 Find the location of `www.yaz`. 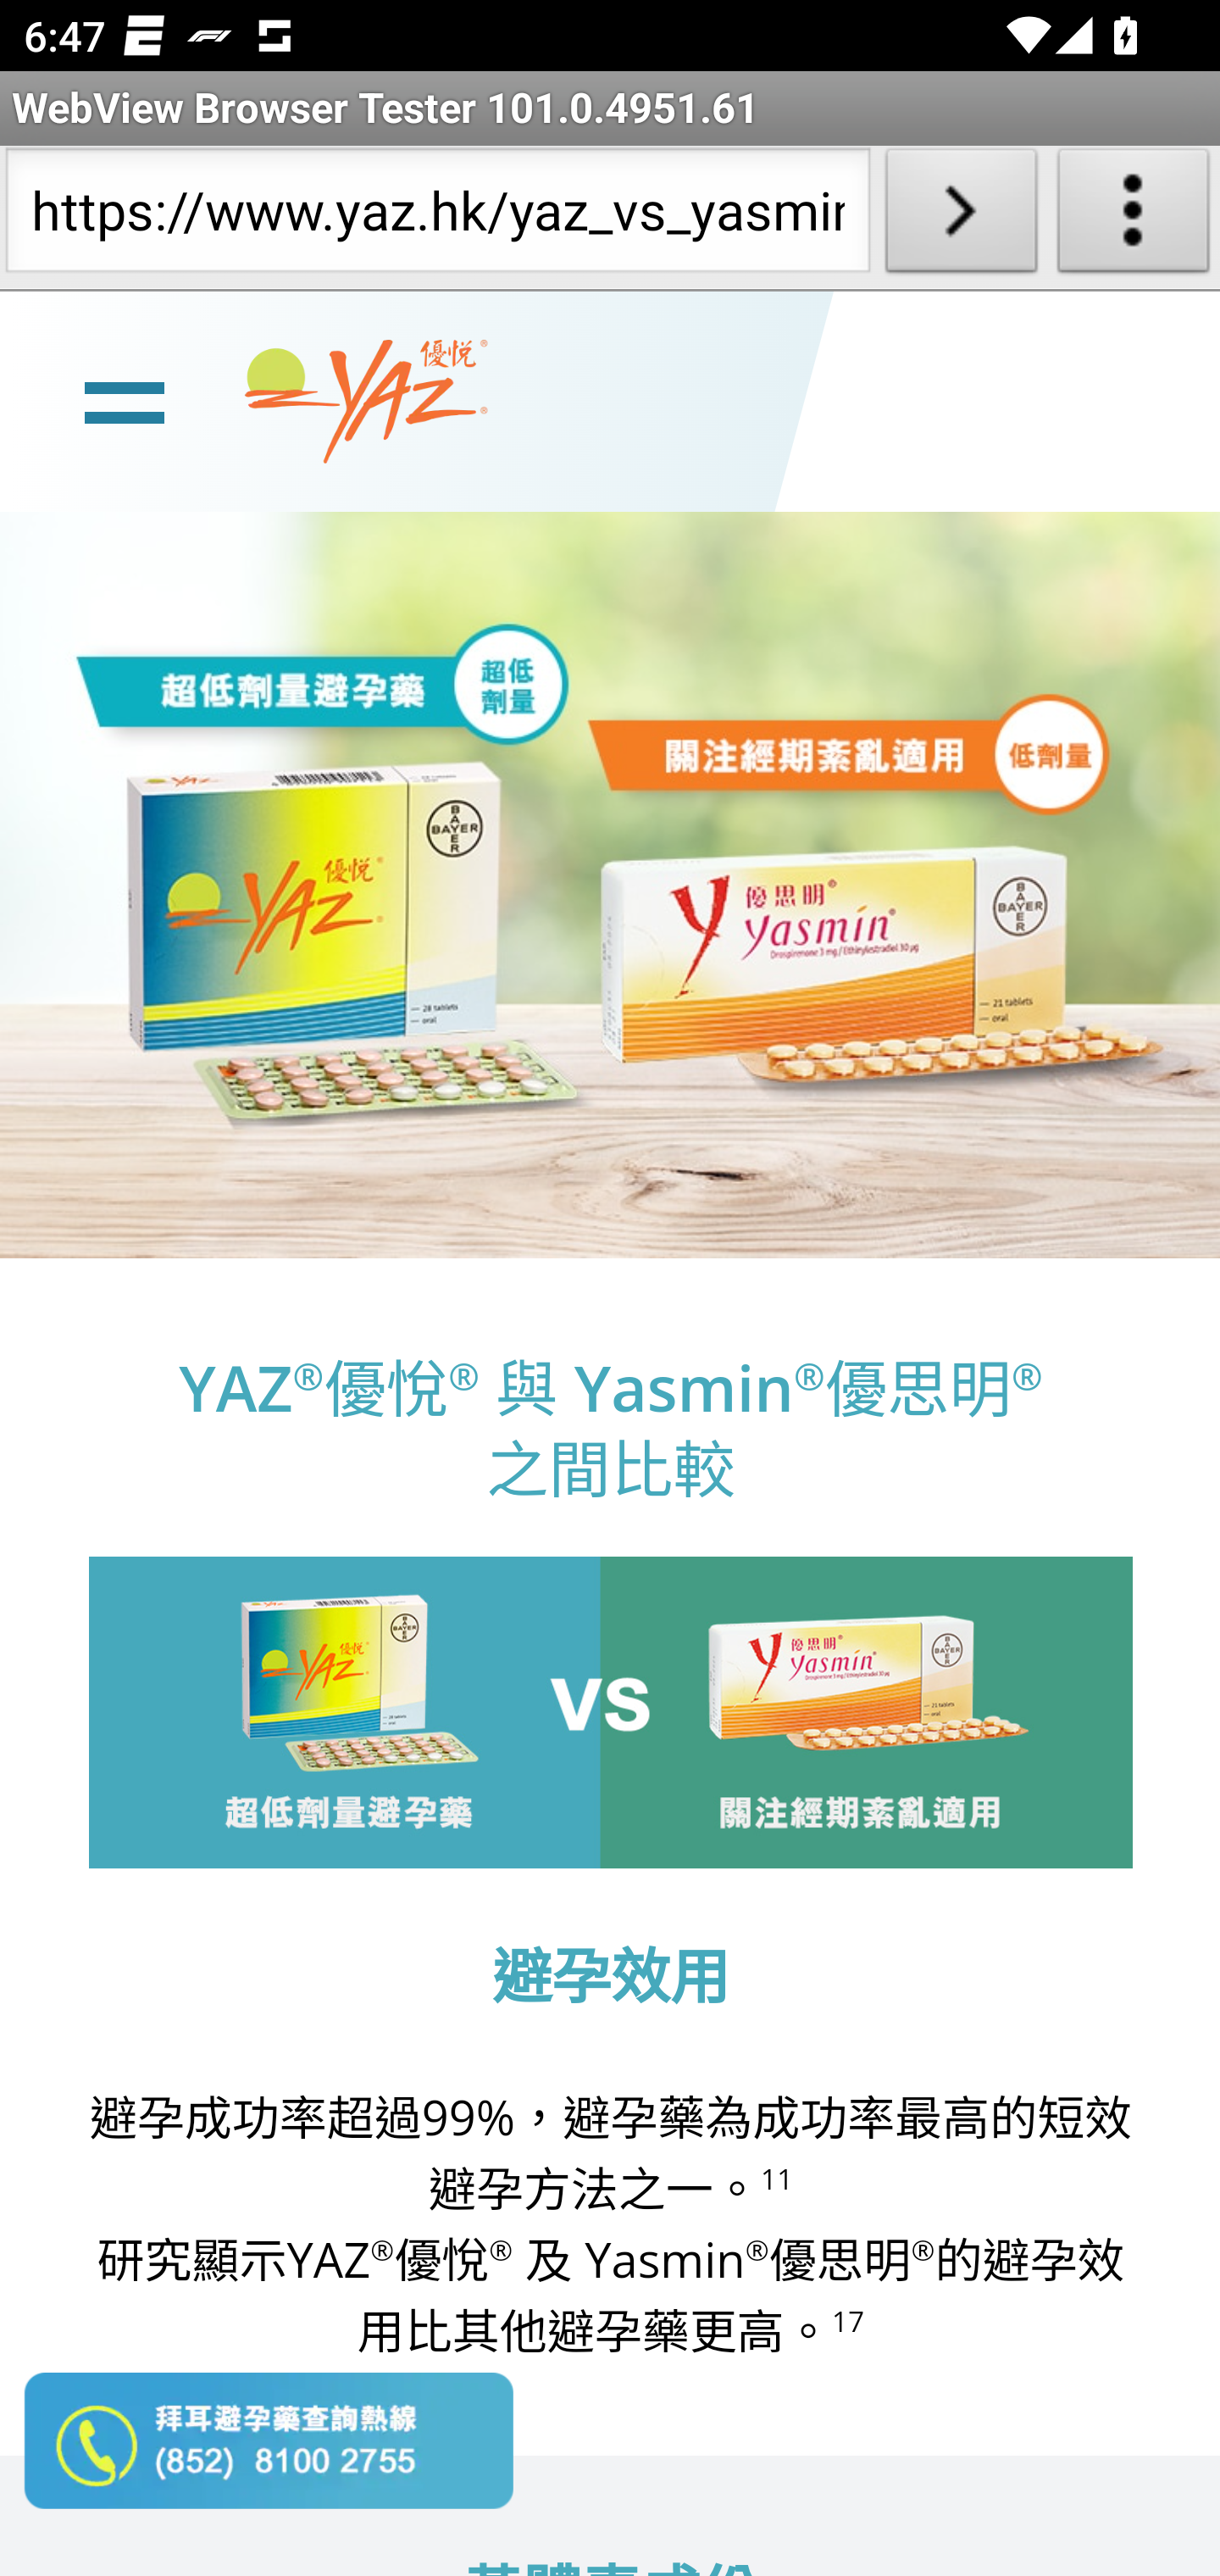

www.yaz is located at coordinates (366, 402).